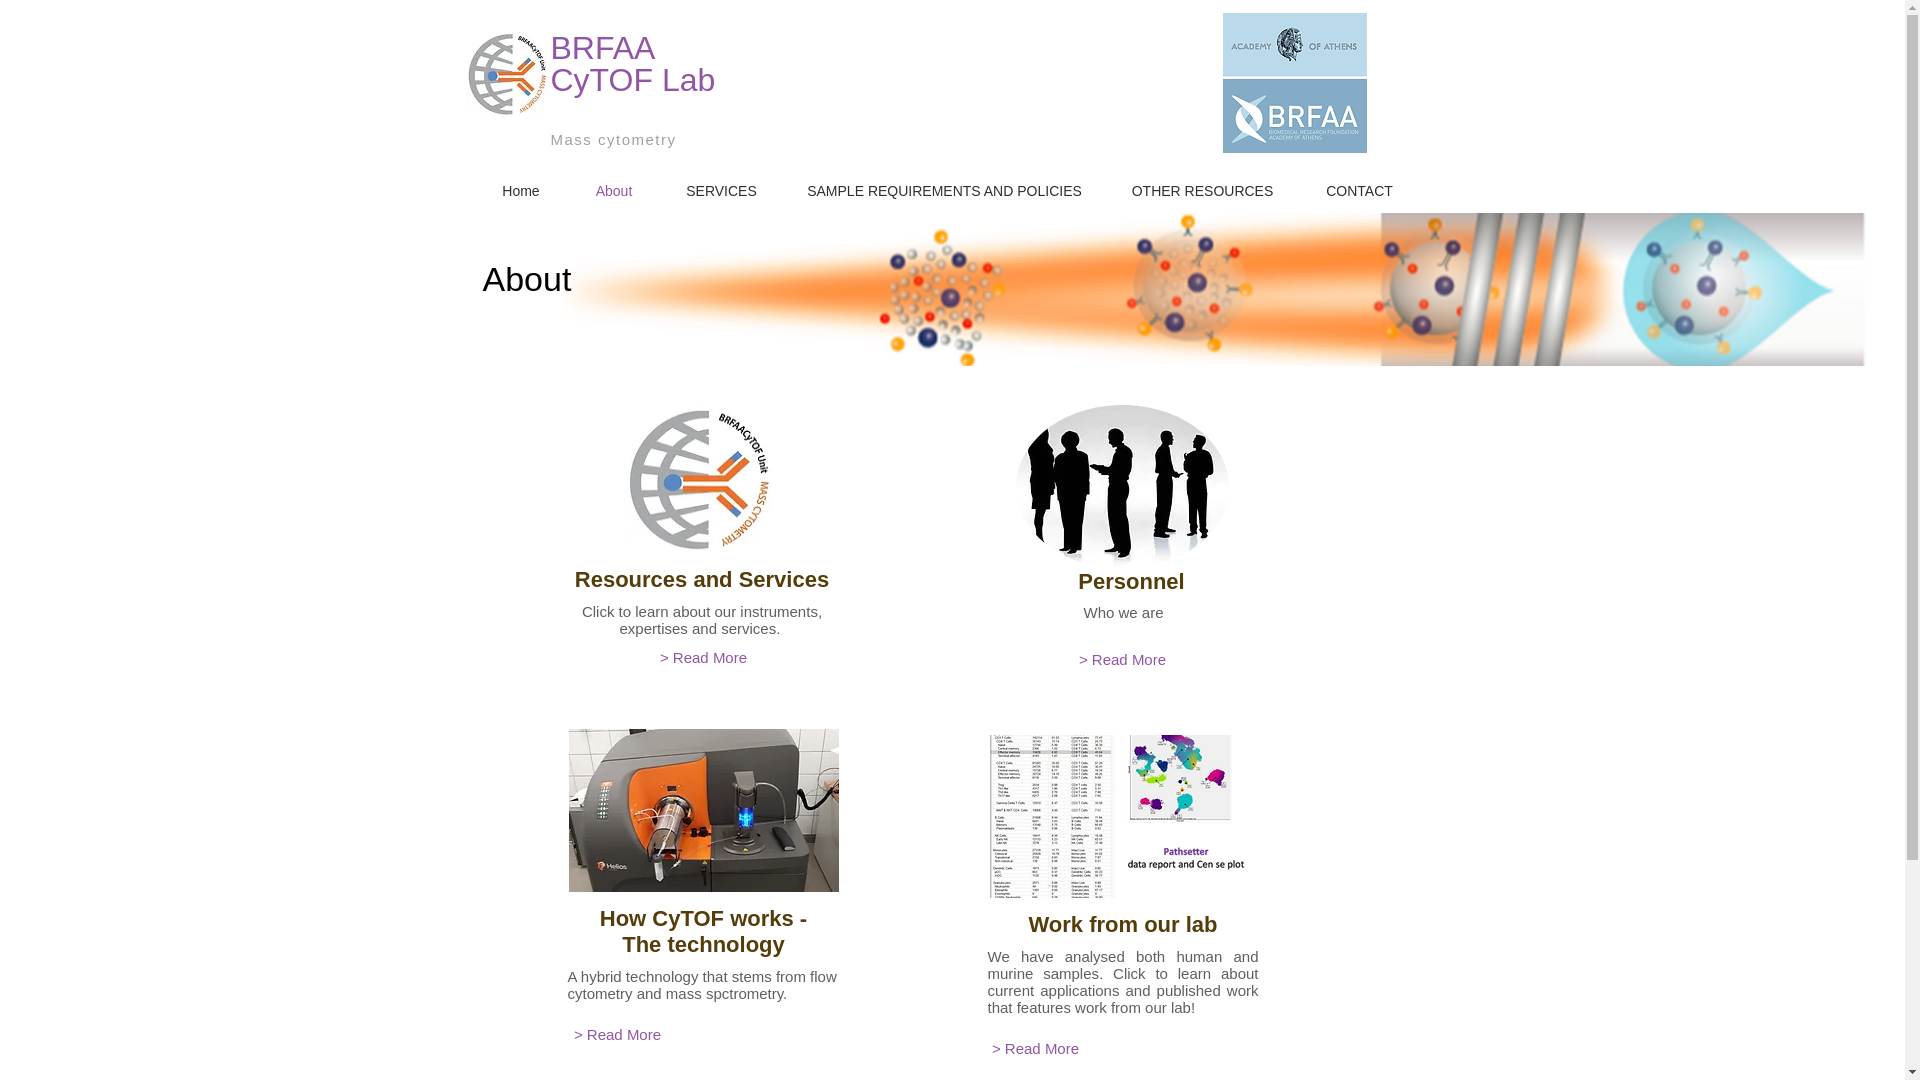  Describe the element at coordinates (614, 190) in the screenshot. I see `About` at that location.